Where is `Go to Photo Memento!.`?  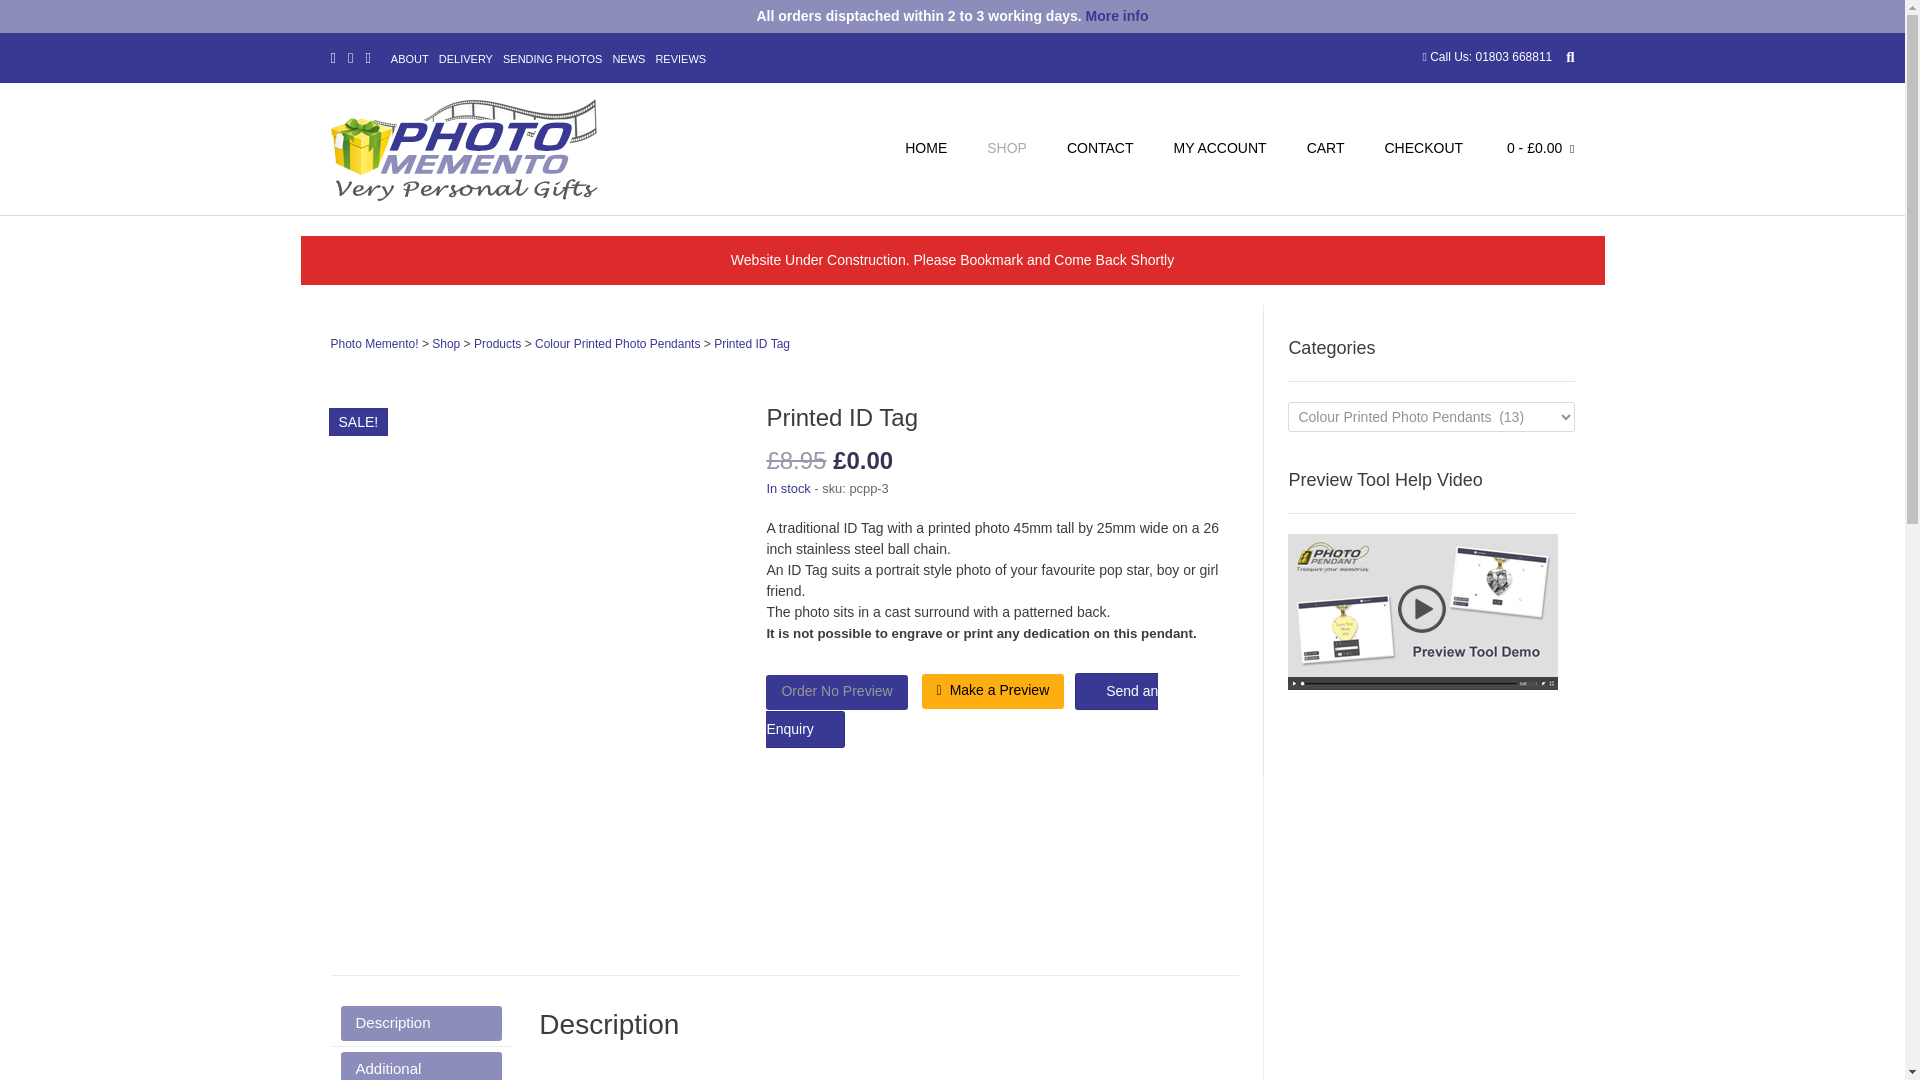 Go to Photo Memento!. is located at coordinates (374, 344).